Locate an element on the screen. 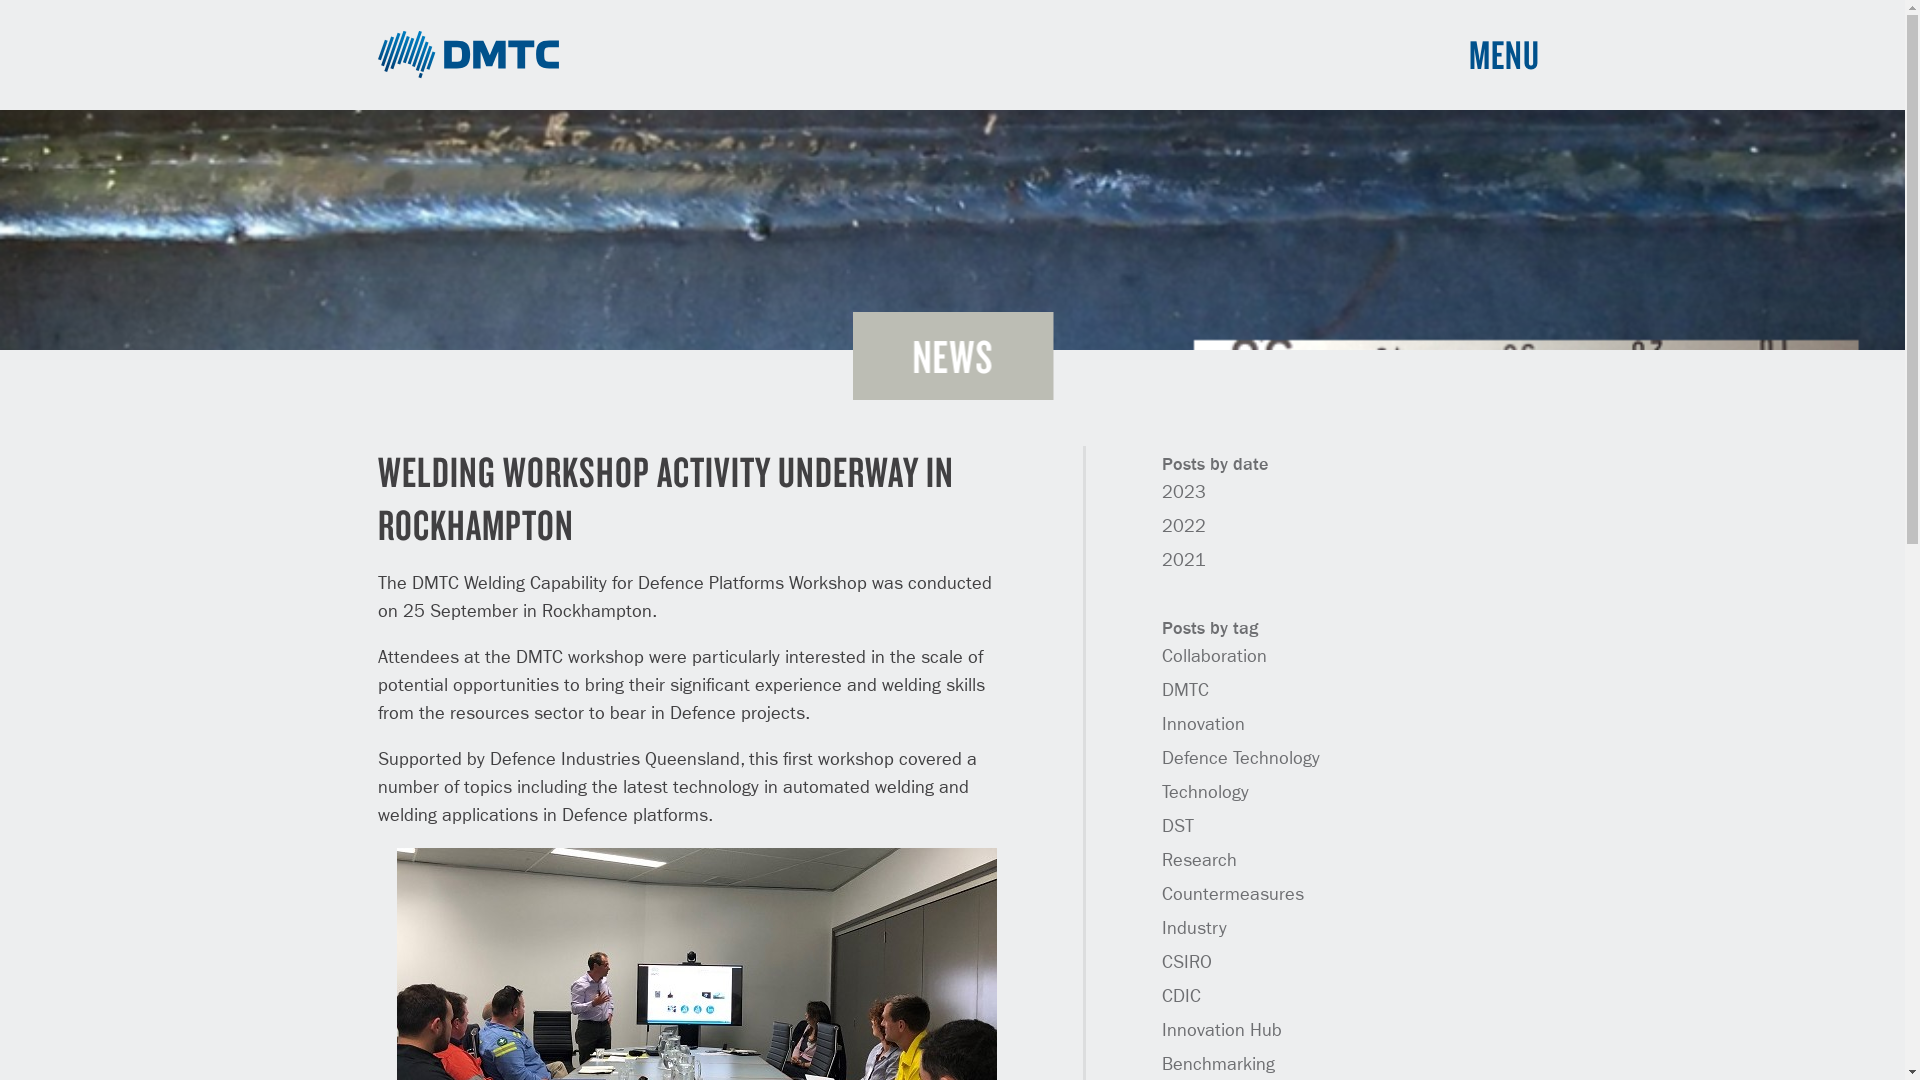 The width and height of the screenshot is (1920, 1080). IMS LOGIN is located at coordinates (1339, 698).